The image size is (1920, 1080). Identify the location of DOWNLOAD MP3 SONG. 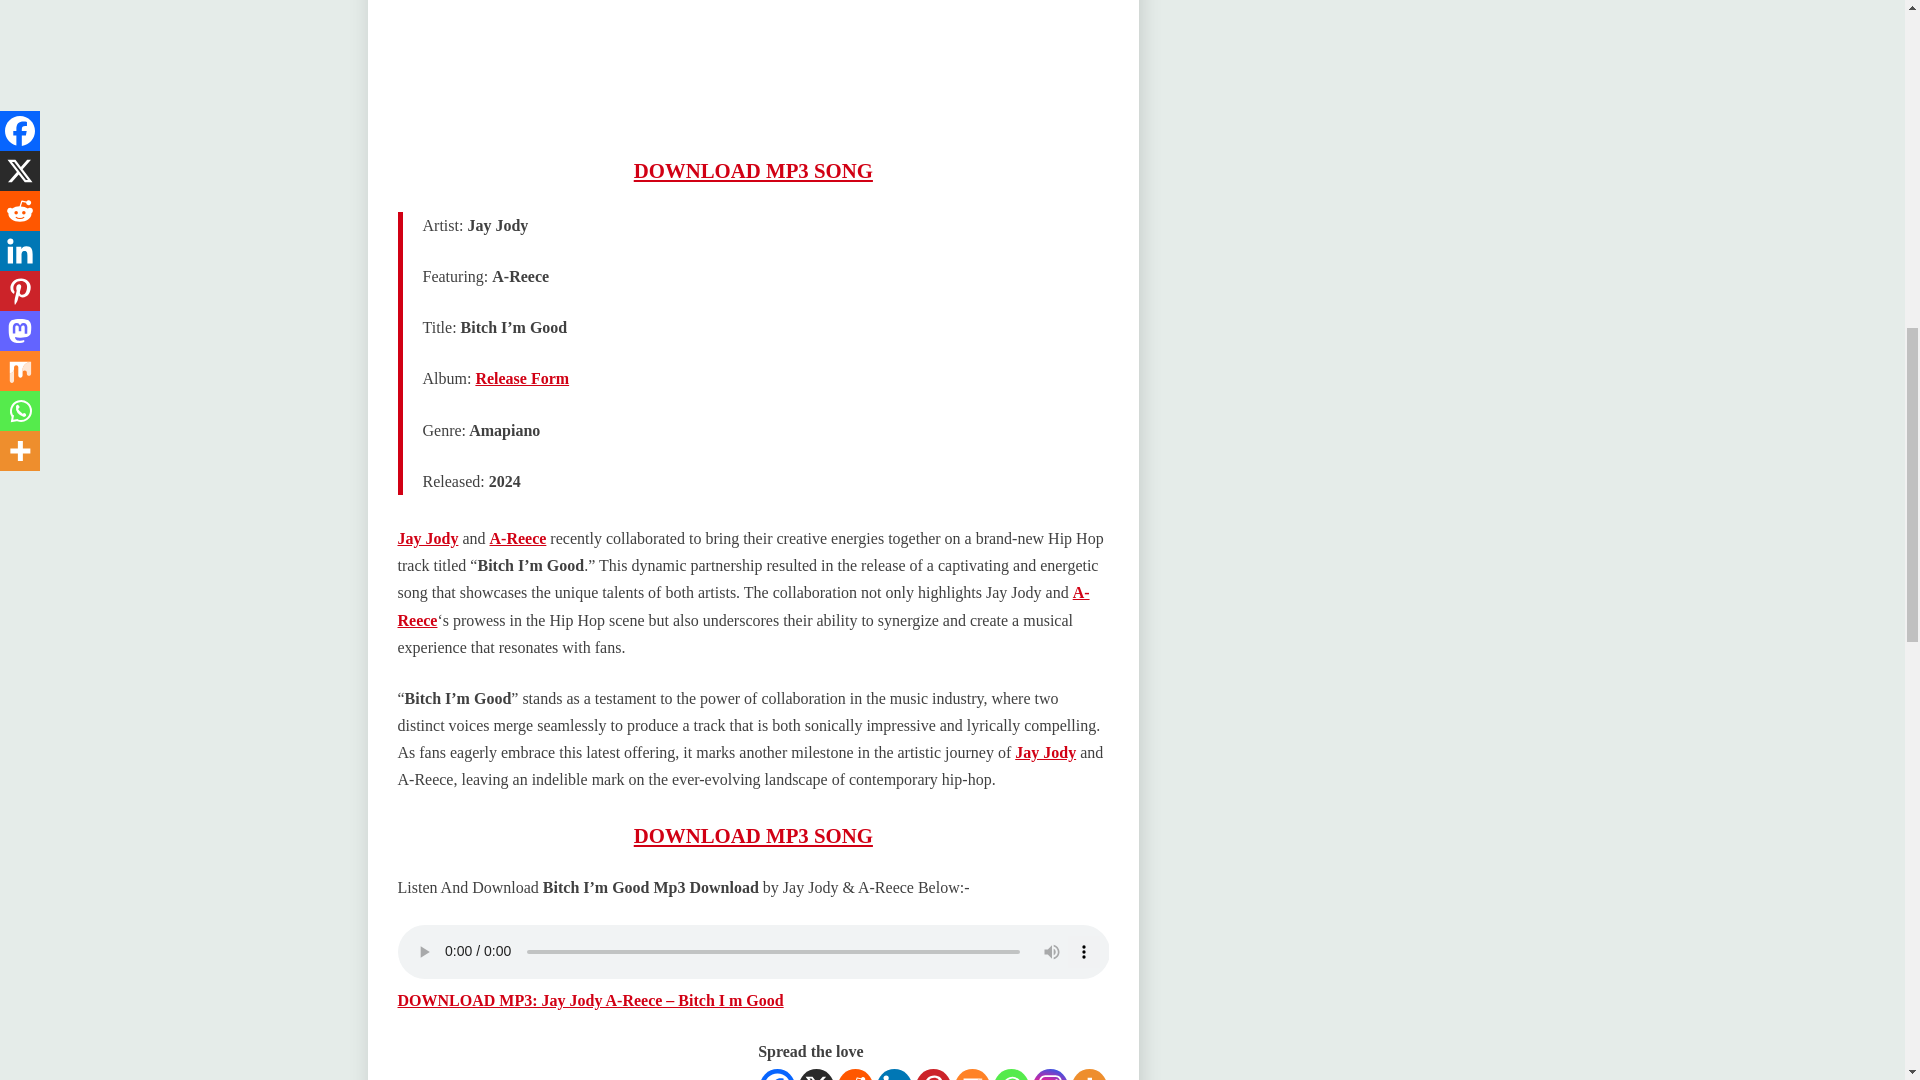
(753, 835).